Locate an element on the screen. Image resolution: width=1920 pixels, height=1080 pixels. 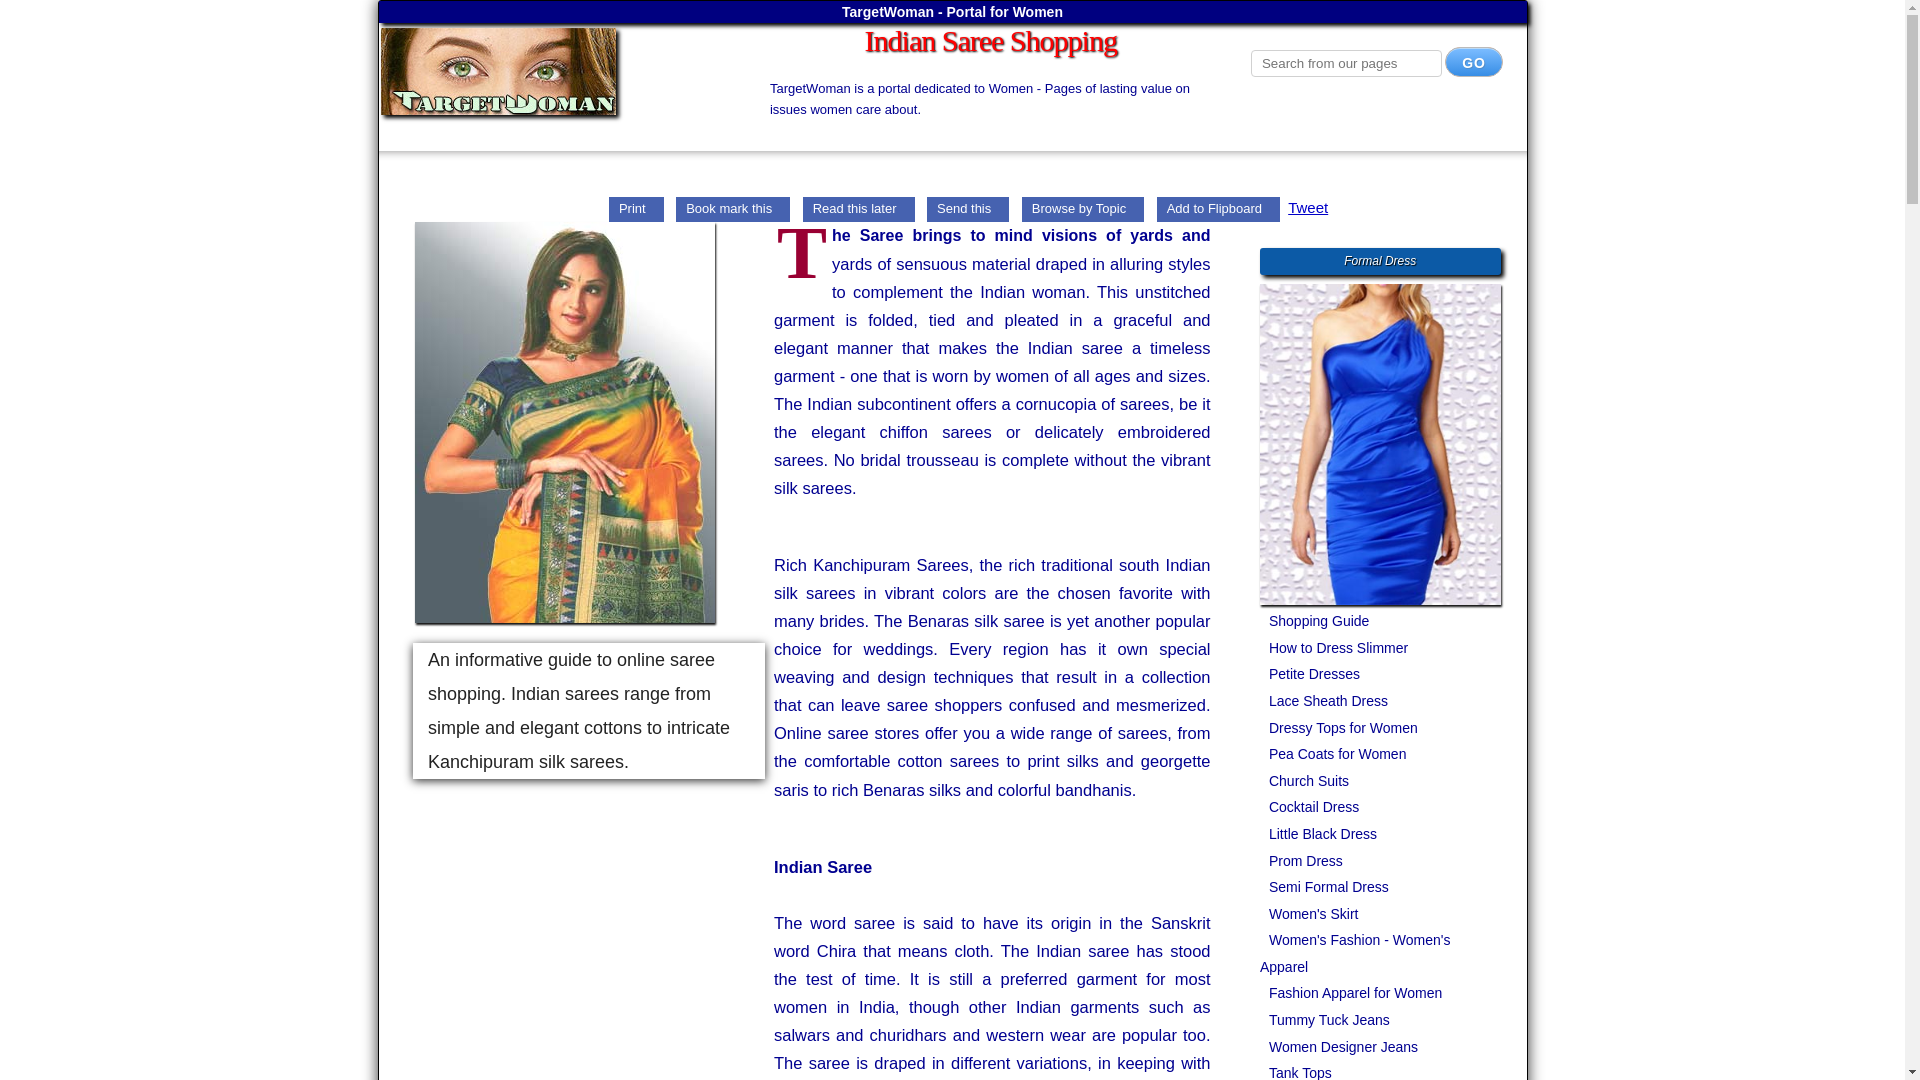
Send this is located at coordinates (968, 207).